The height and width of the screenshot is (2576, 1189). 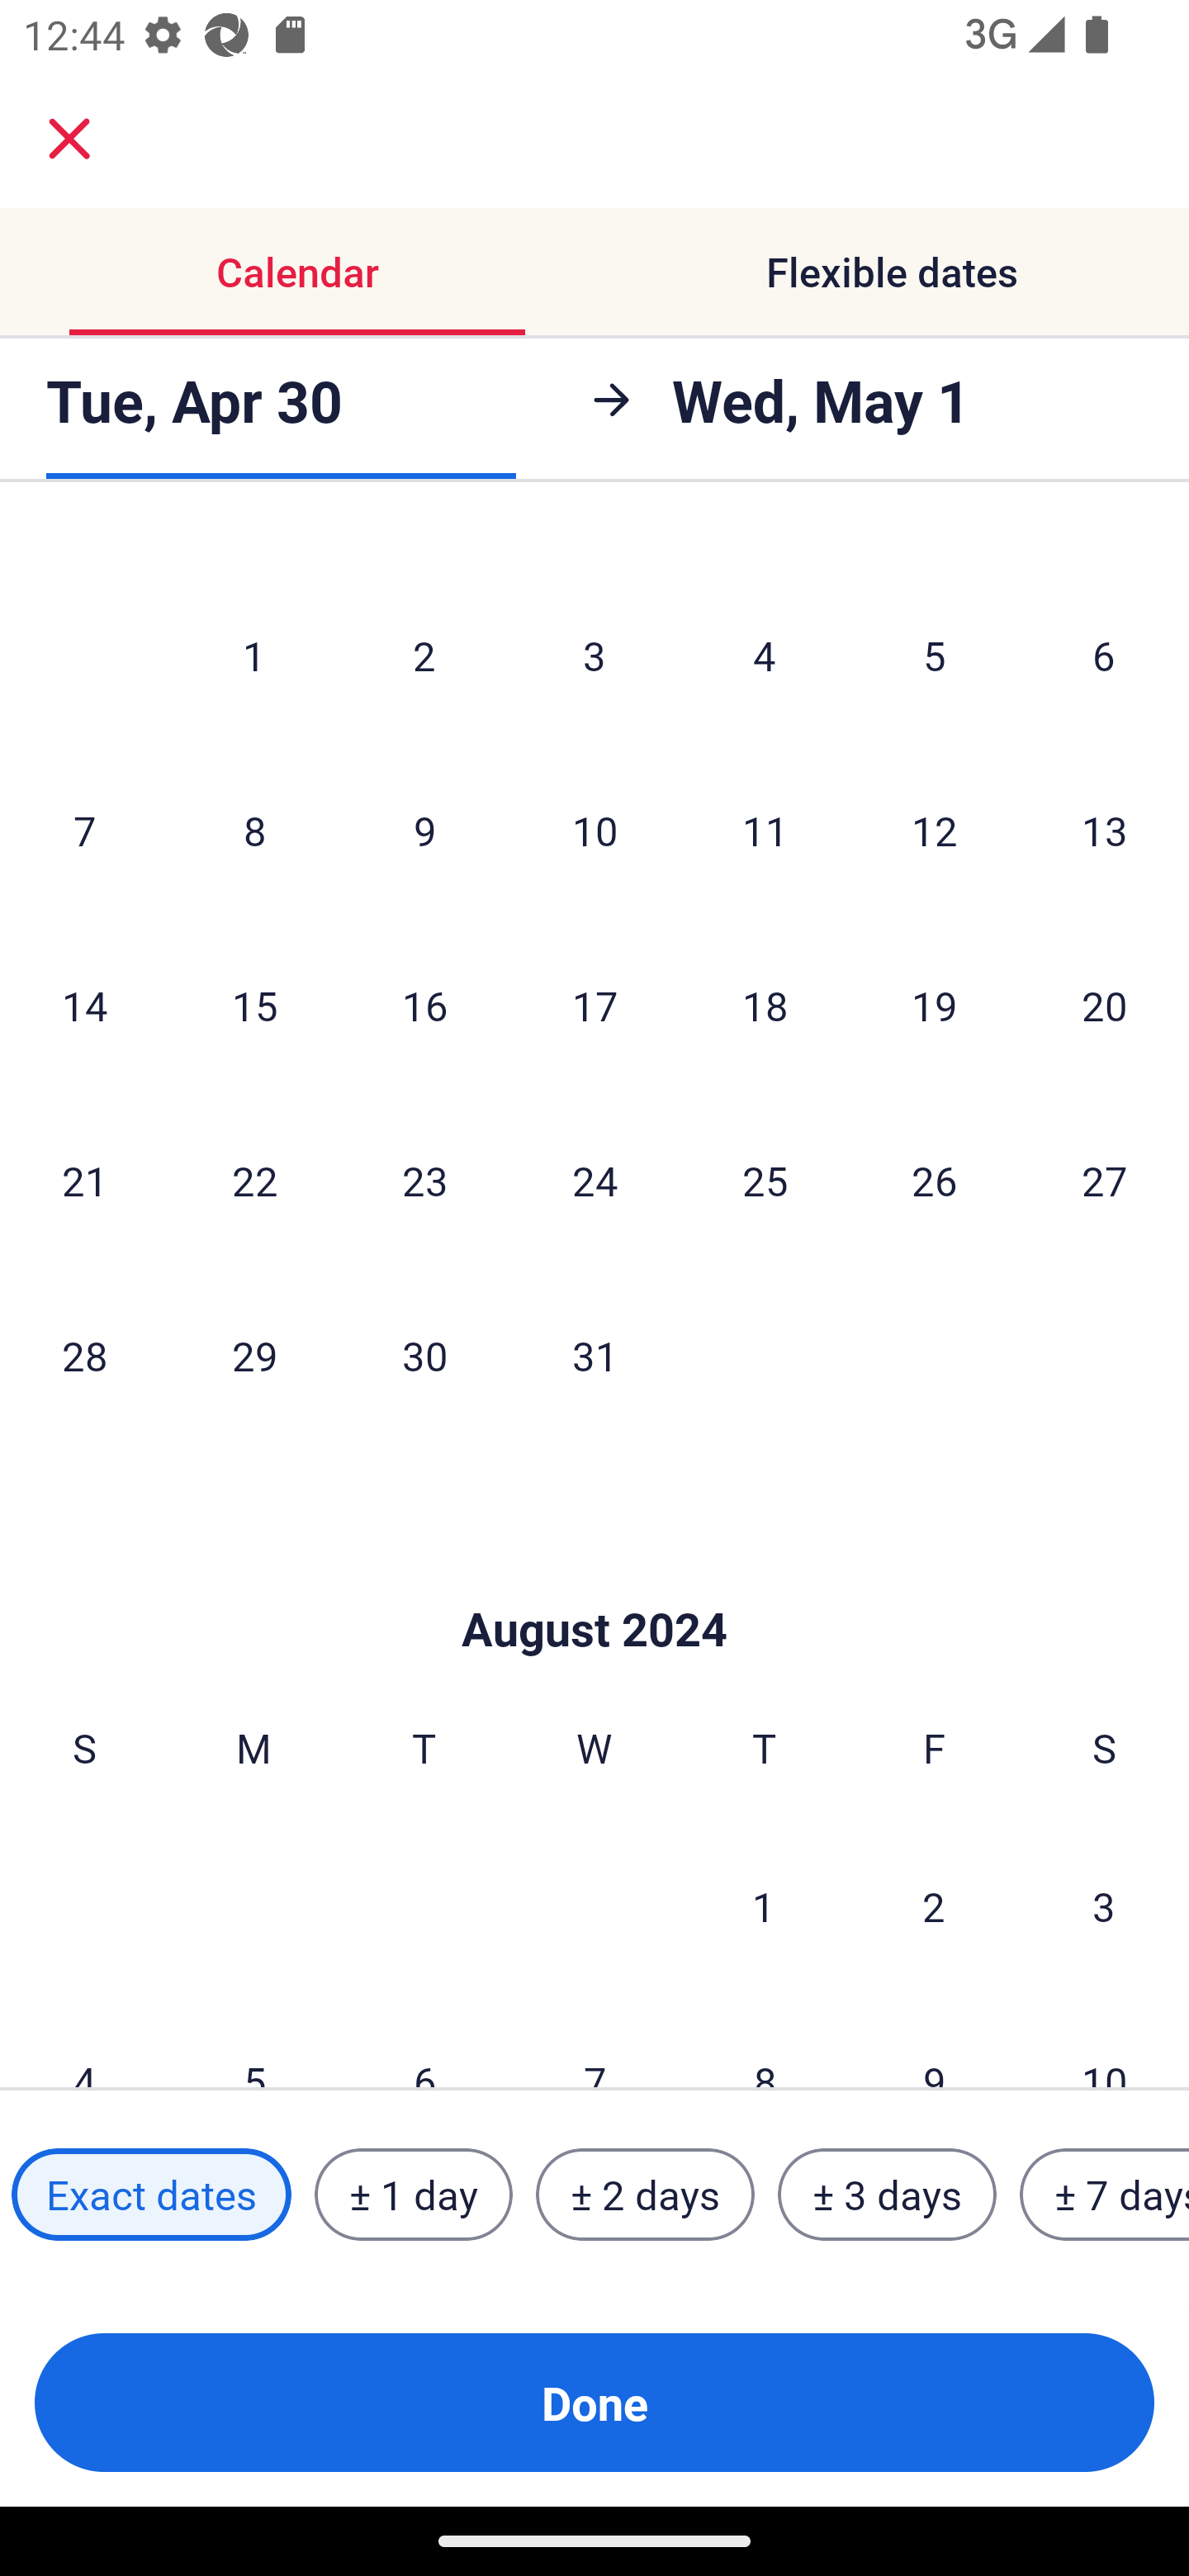 What do you see at coordinates (594, 1004) in the screenshot?
I see `17 Wednesday, July 17, 2024` at bounding box center [594, 1004].